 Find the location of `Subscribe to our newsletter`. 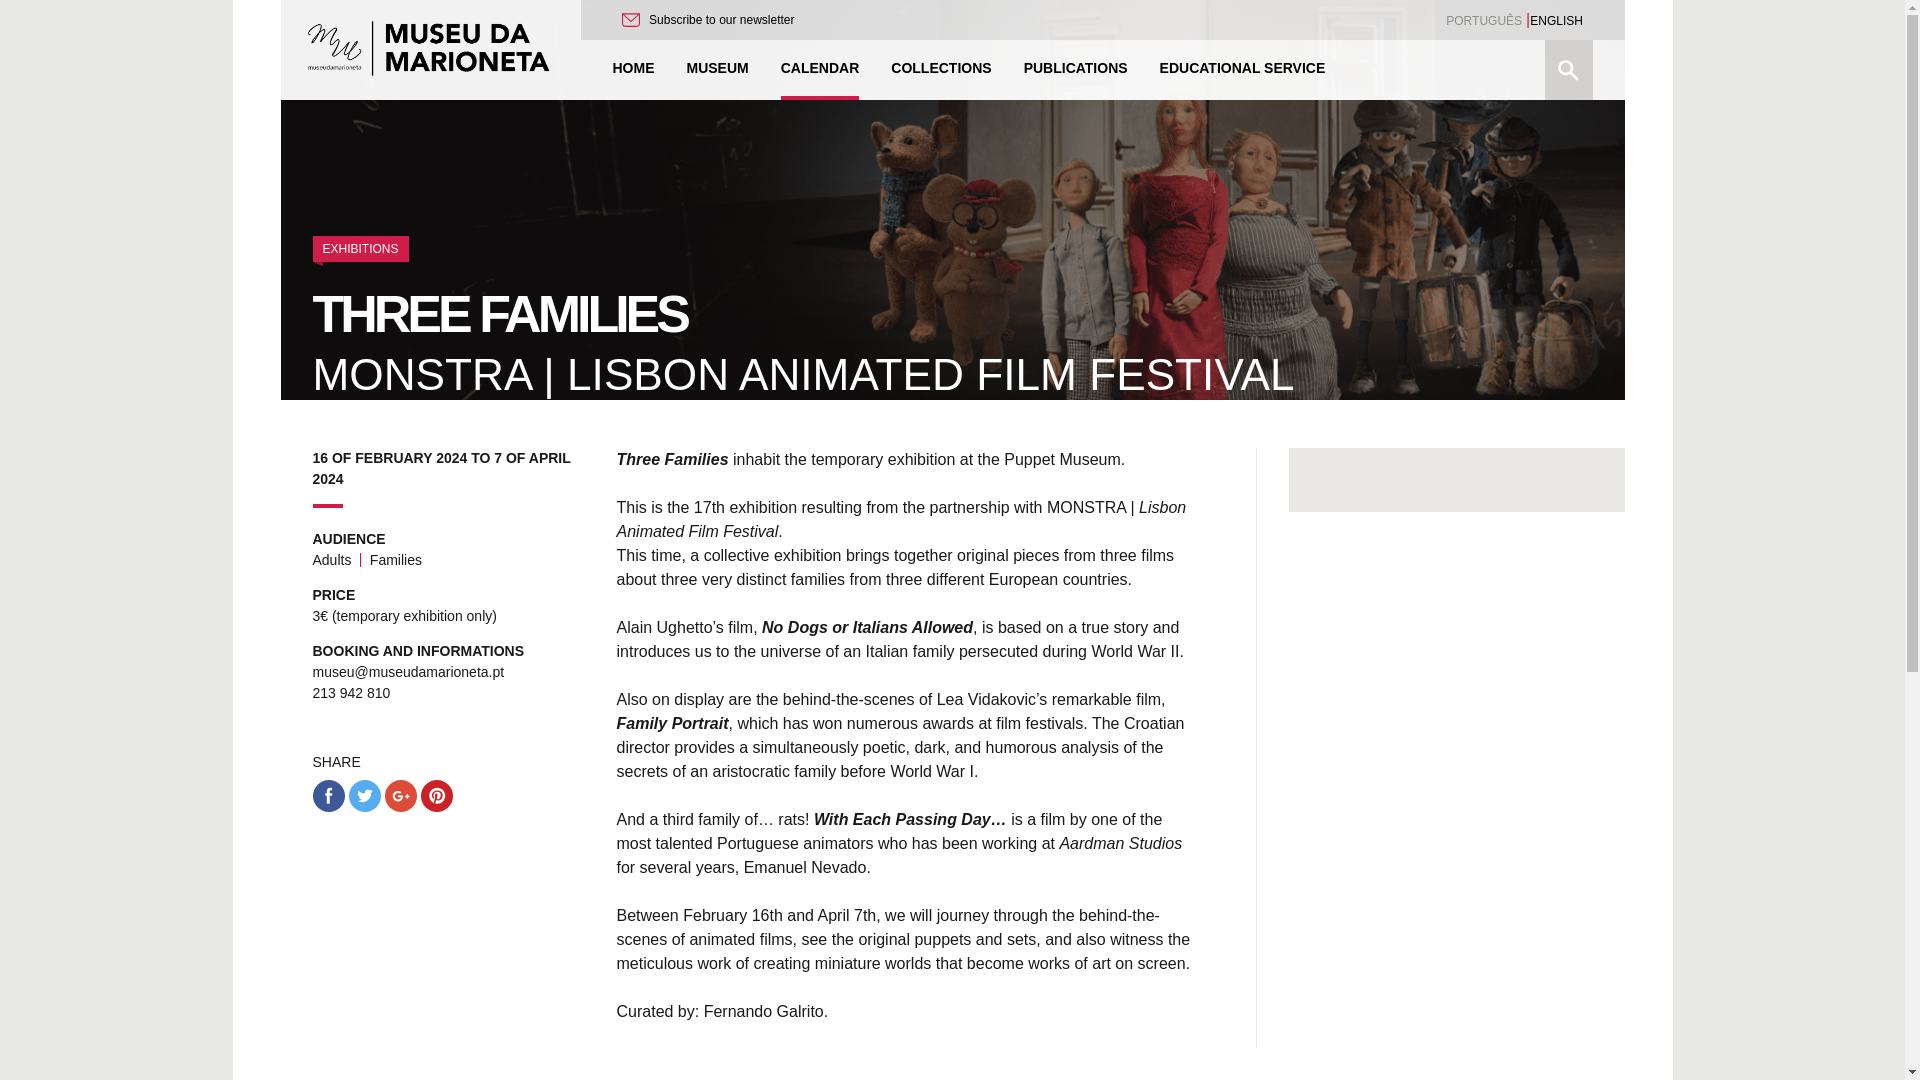

Subscribe to our newsletter is located at coordinates (708, 20).